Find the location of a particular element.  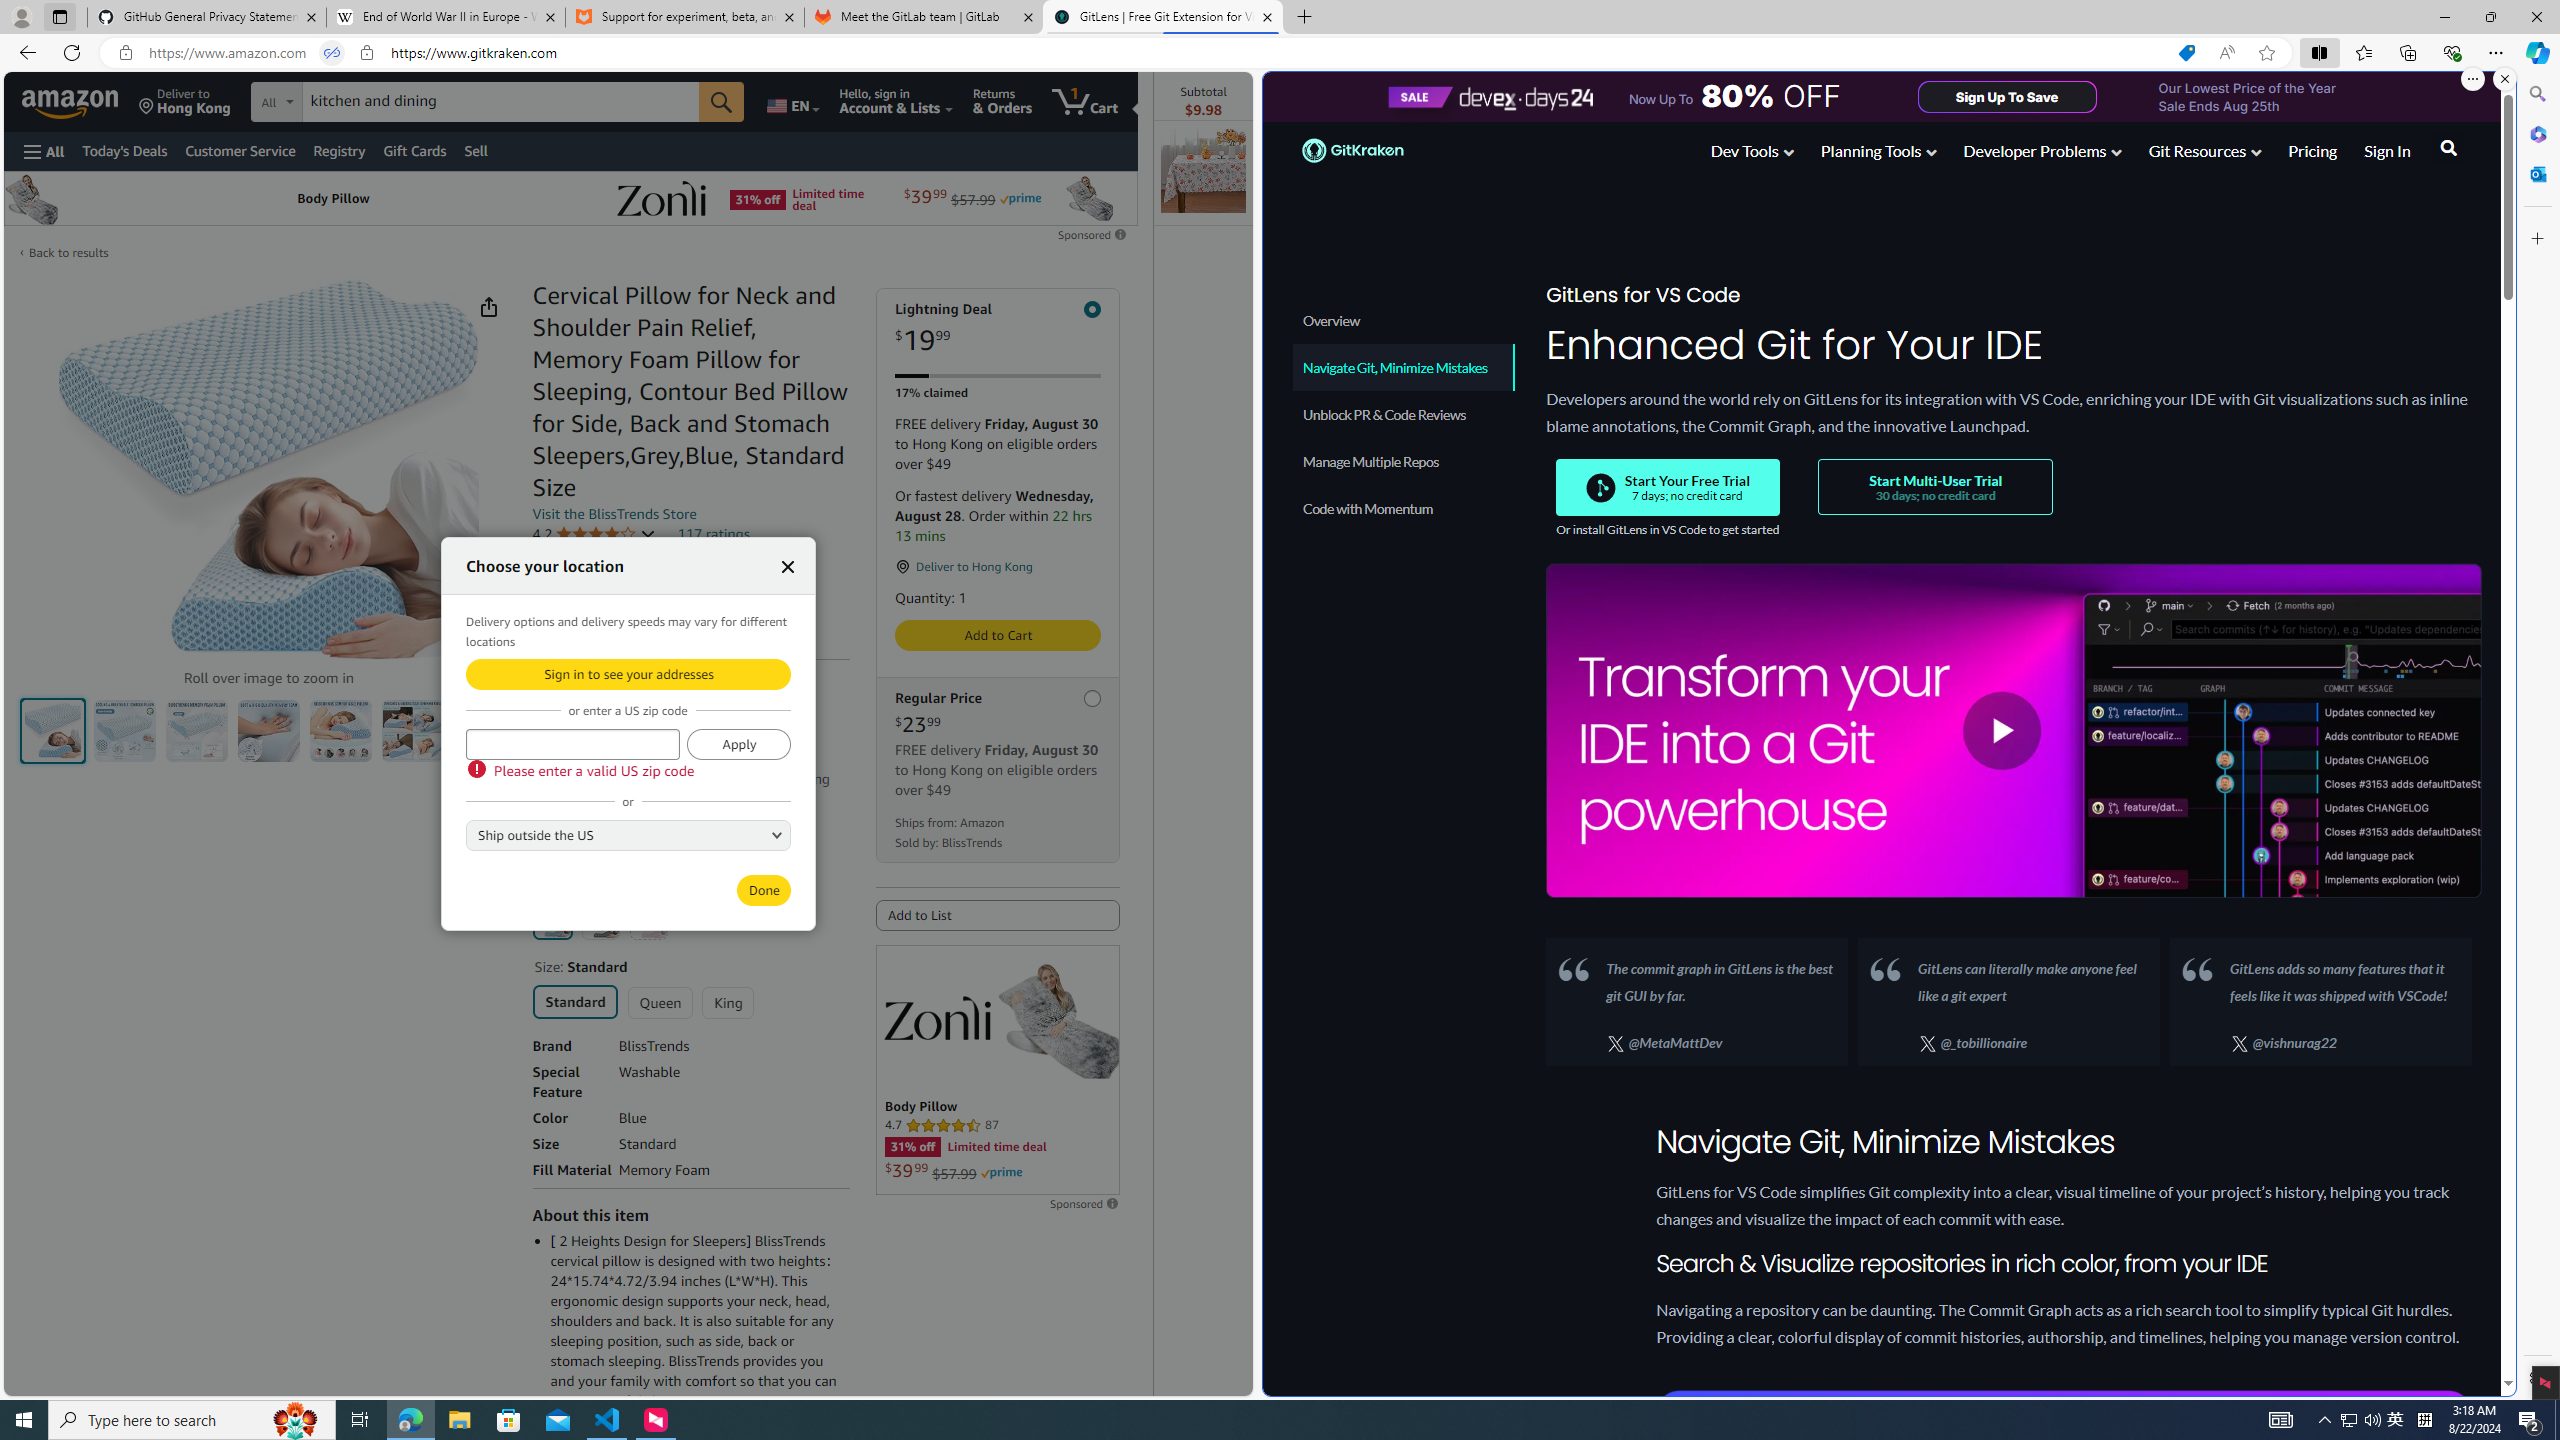

Overview is located at coordinates (1402, 320).